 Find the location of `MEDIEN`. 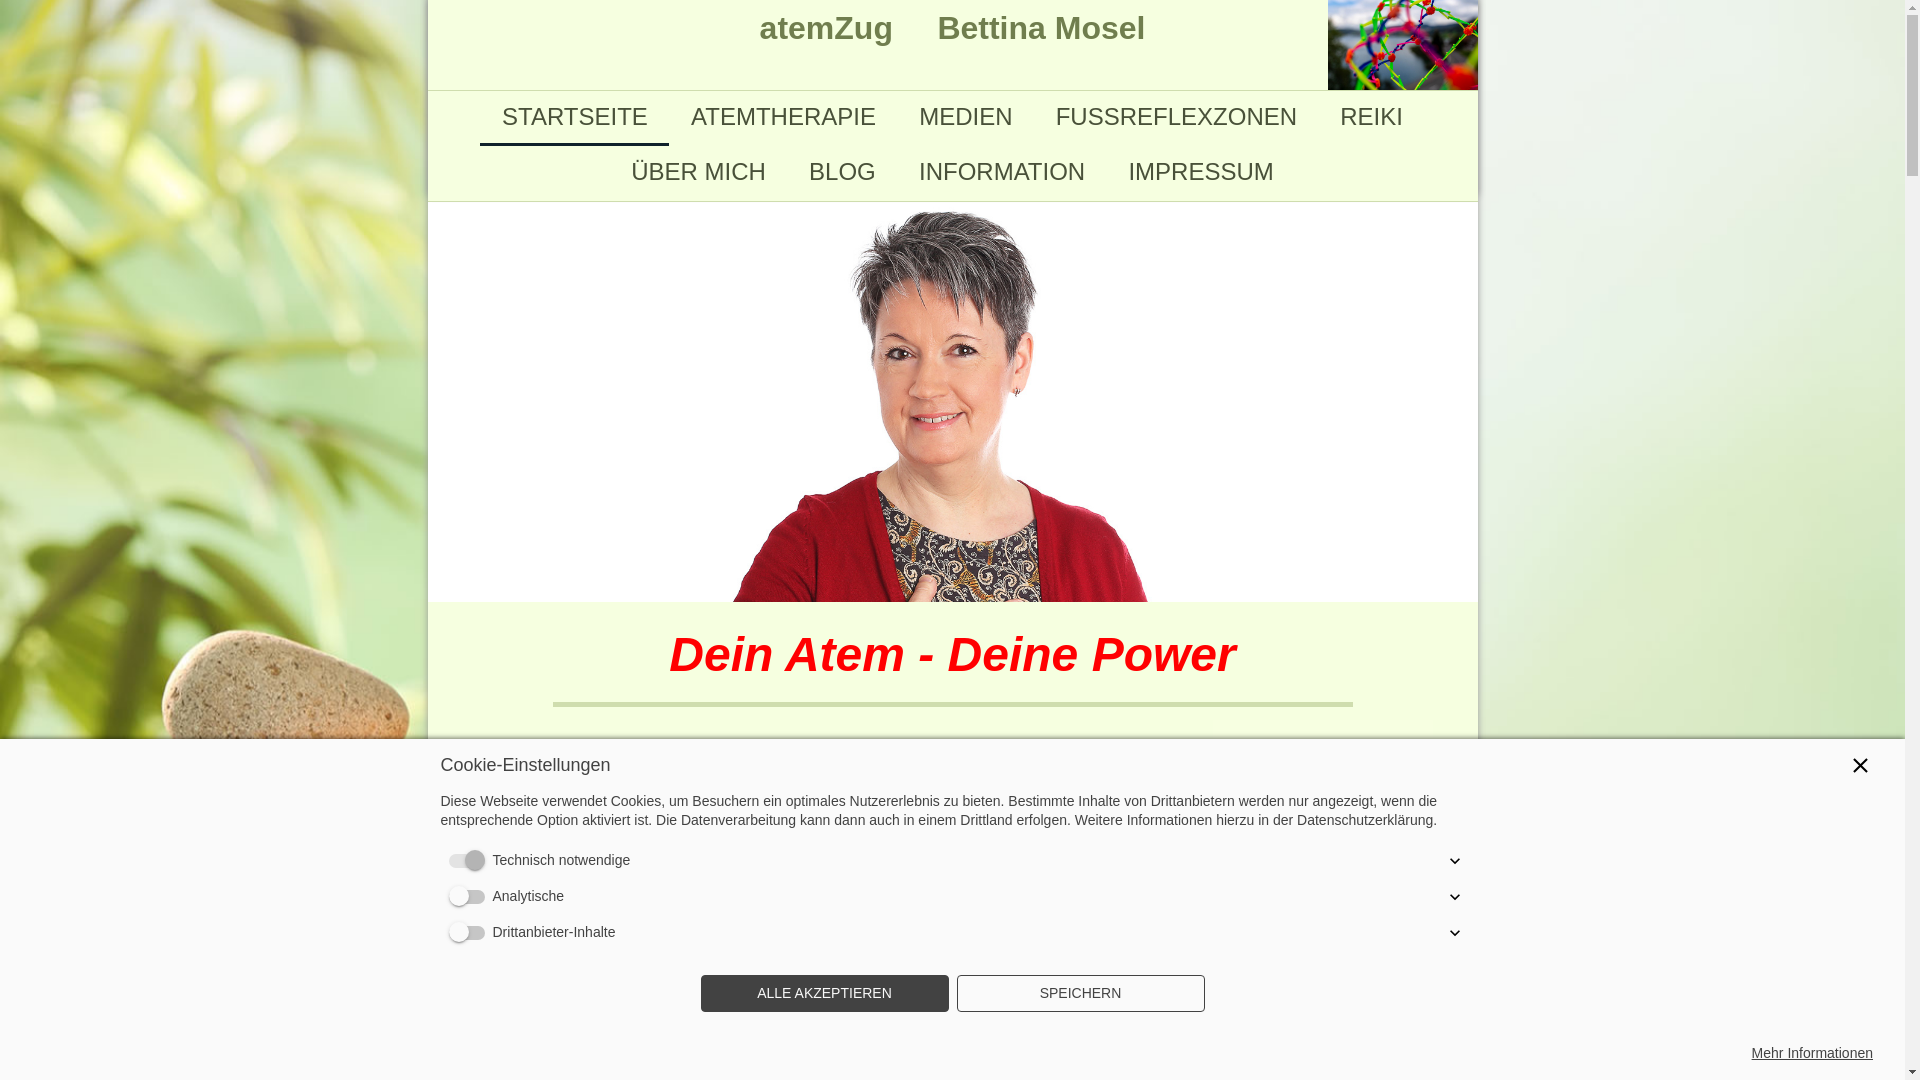

MEDIEN is located at coordinates (966, 117).